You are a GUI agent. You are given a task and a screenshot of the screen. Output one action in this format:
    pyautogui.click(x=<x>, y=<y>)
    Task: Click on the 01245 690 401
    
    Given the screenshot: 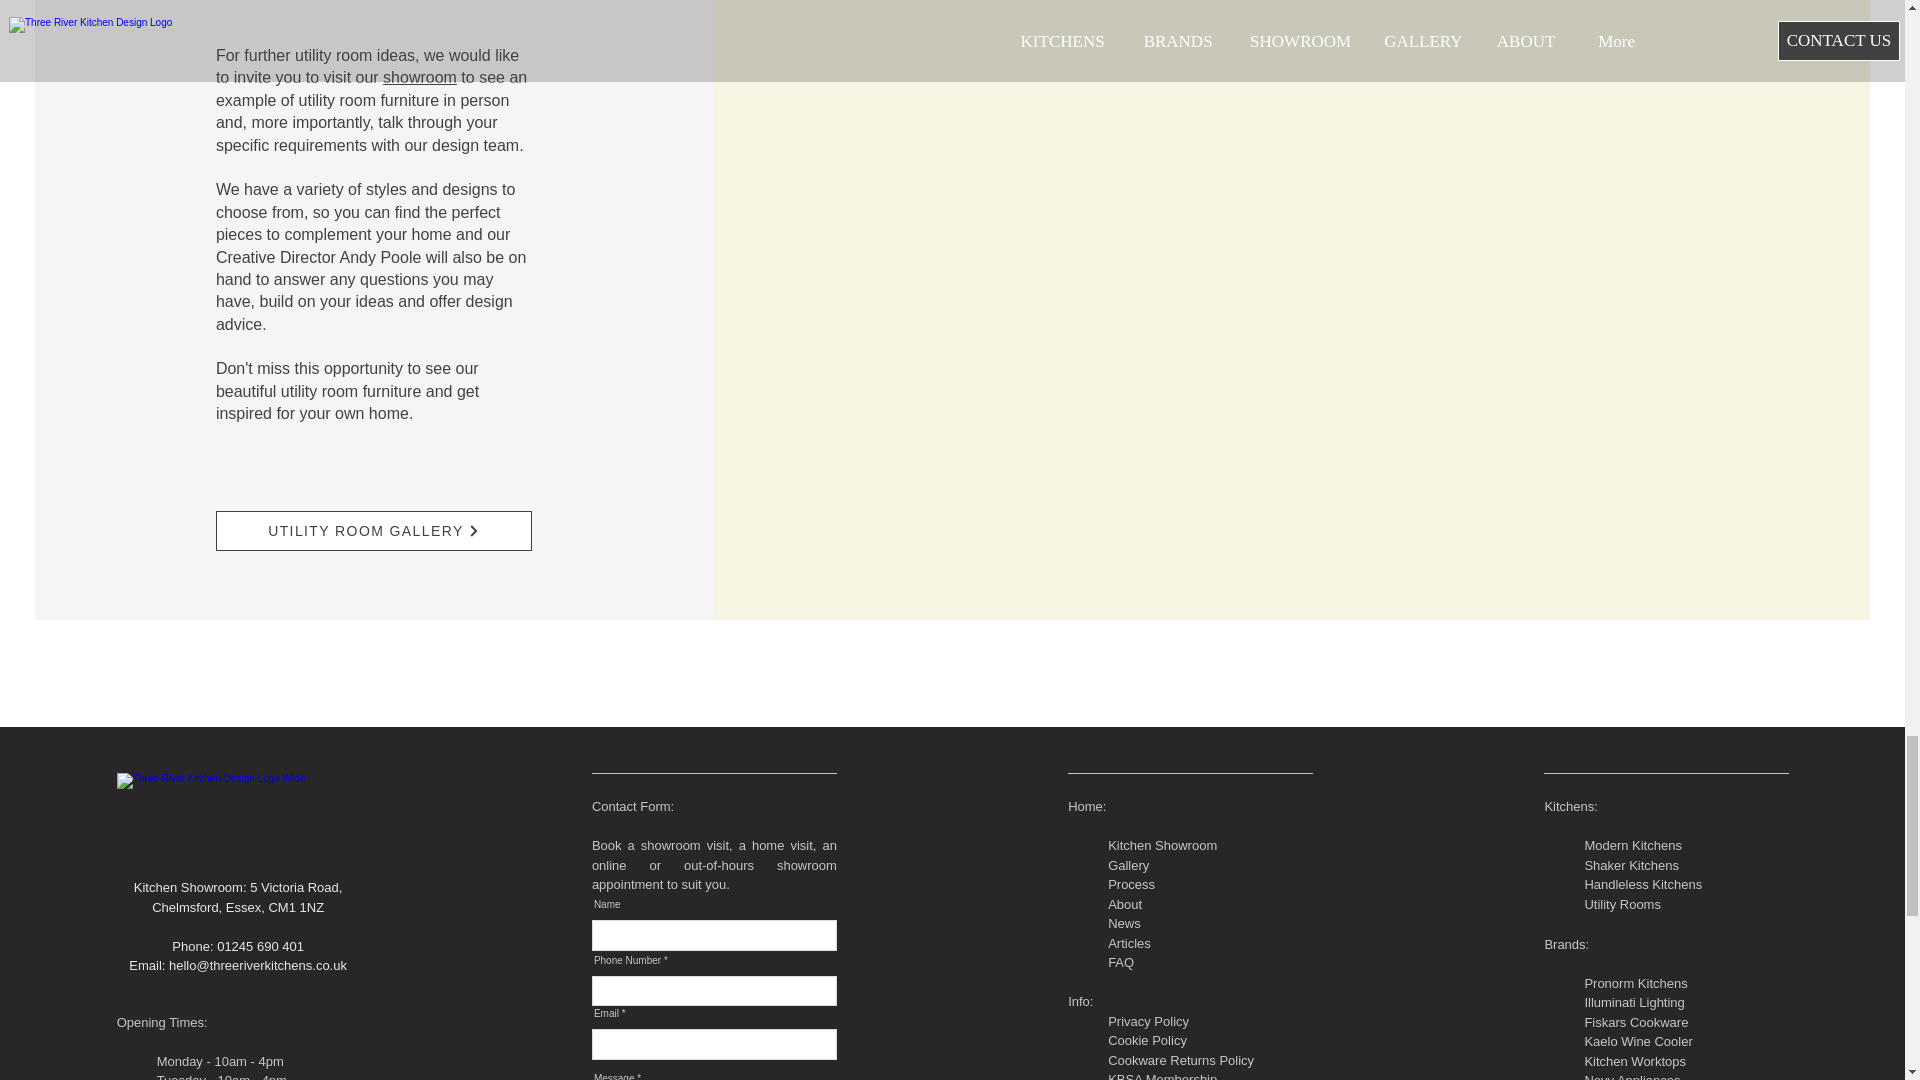 What is the action you would take?
    pyautogui.click(x=260, y=945)
    